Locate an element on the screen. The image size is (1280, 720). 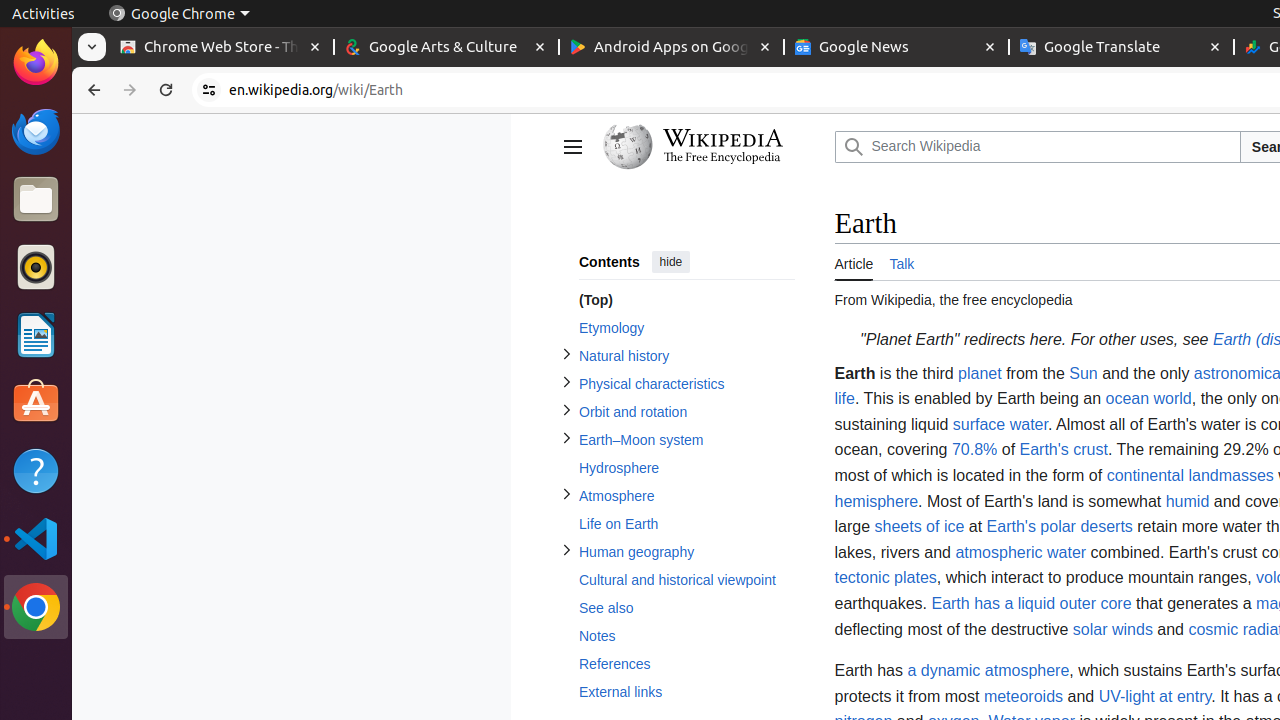
Natural history is located at coordinates (686, 356).